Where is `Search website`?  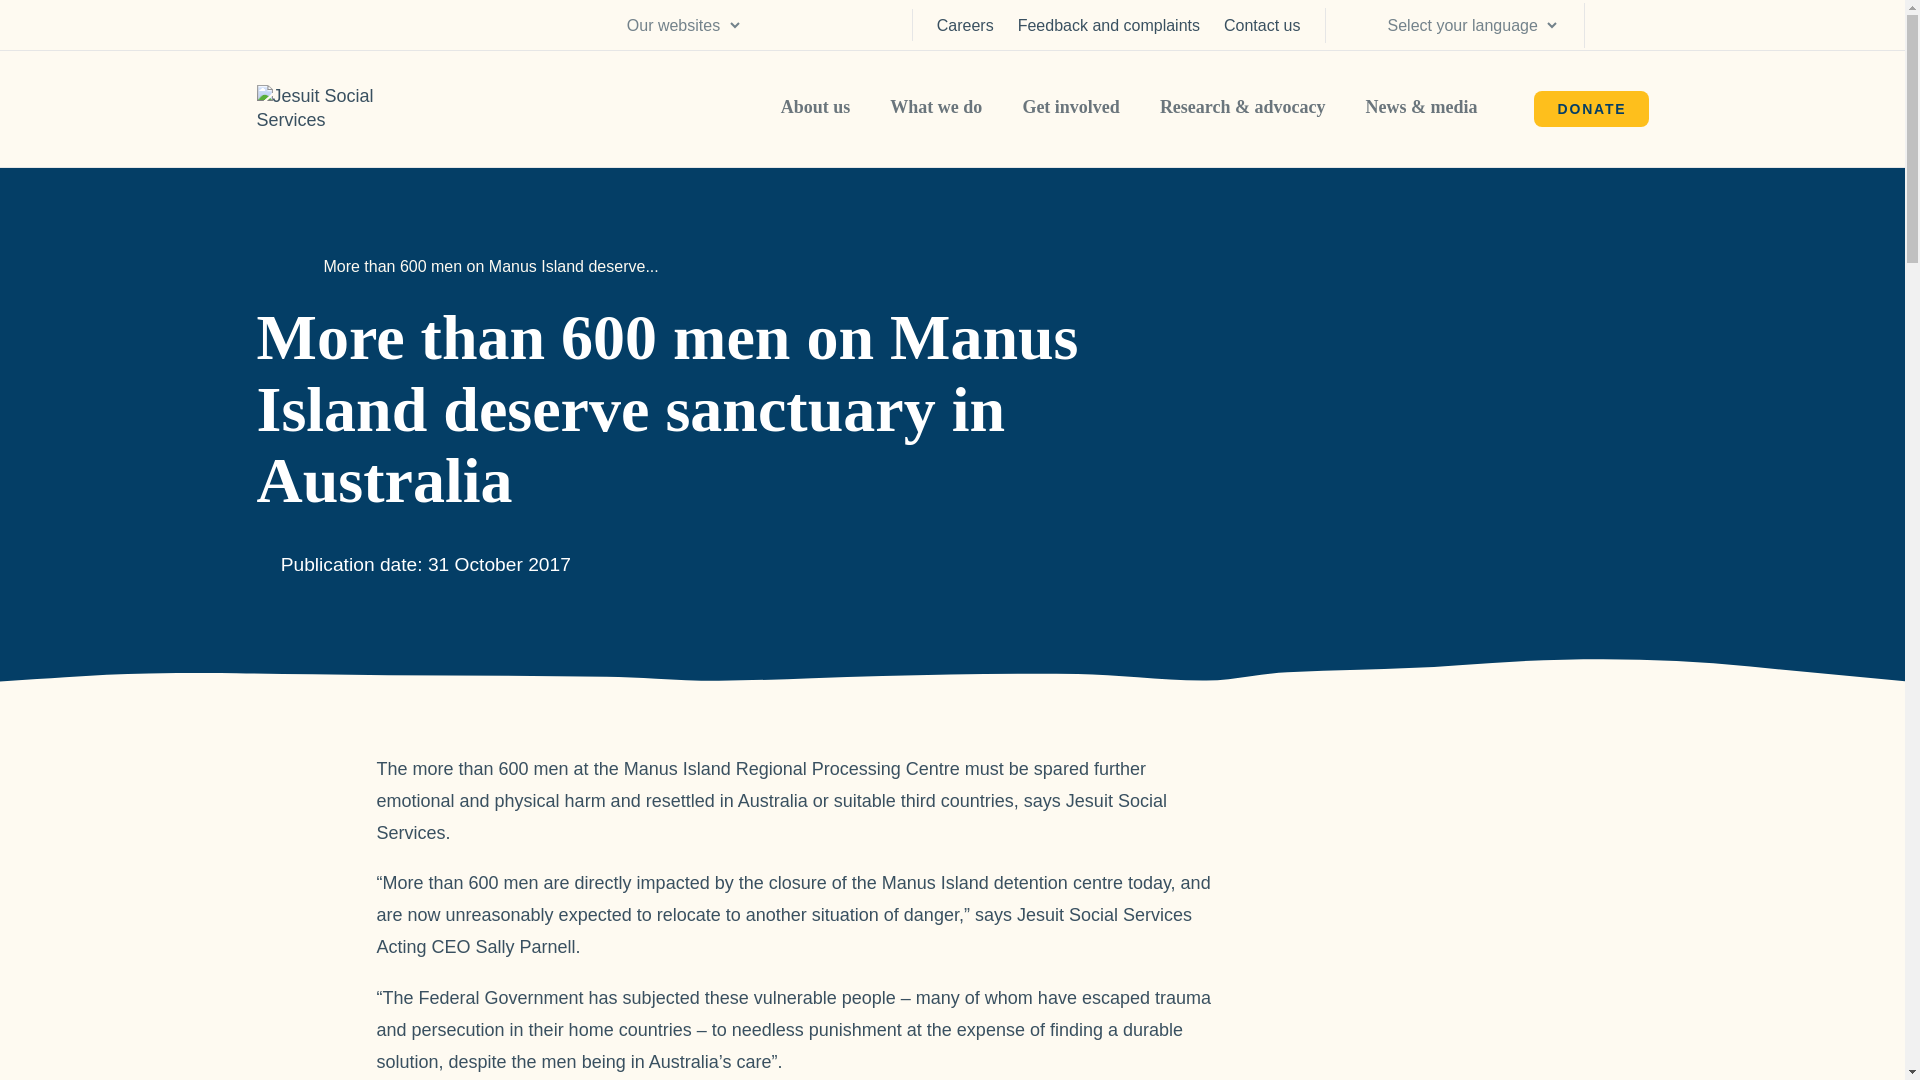
Search website is located at coordinates (1628, 25).